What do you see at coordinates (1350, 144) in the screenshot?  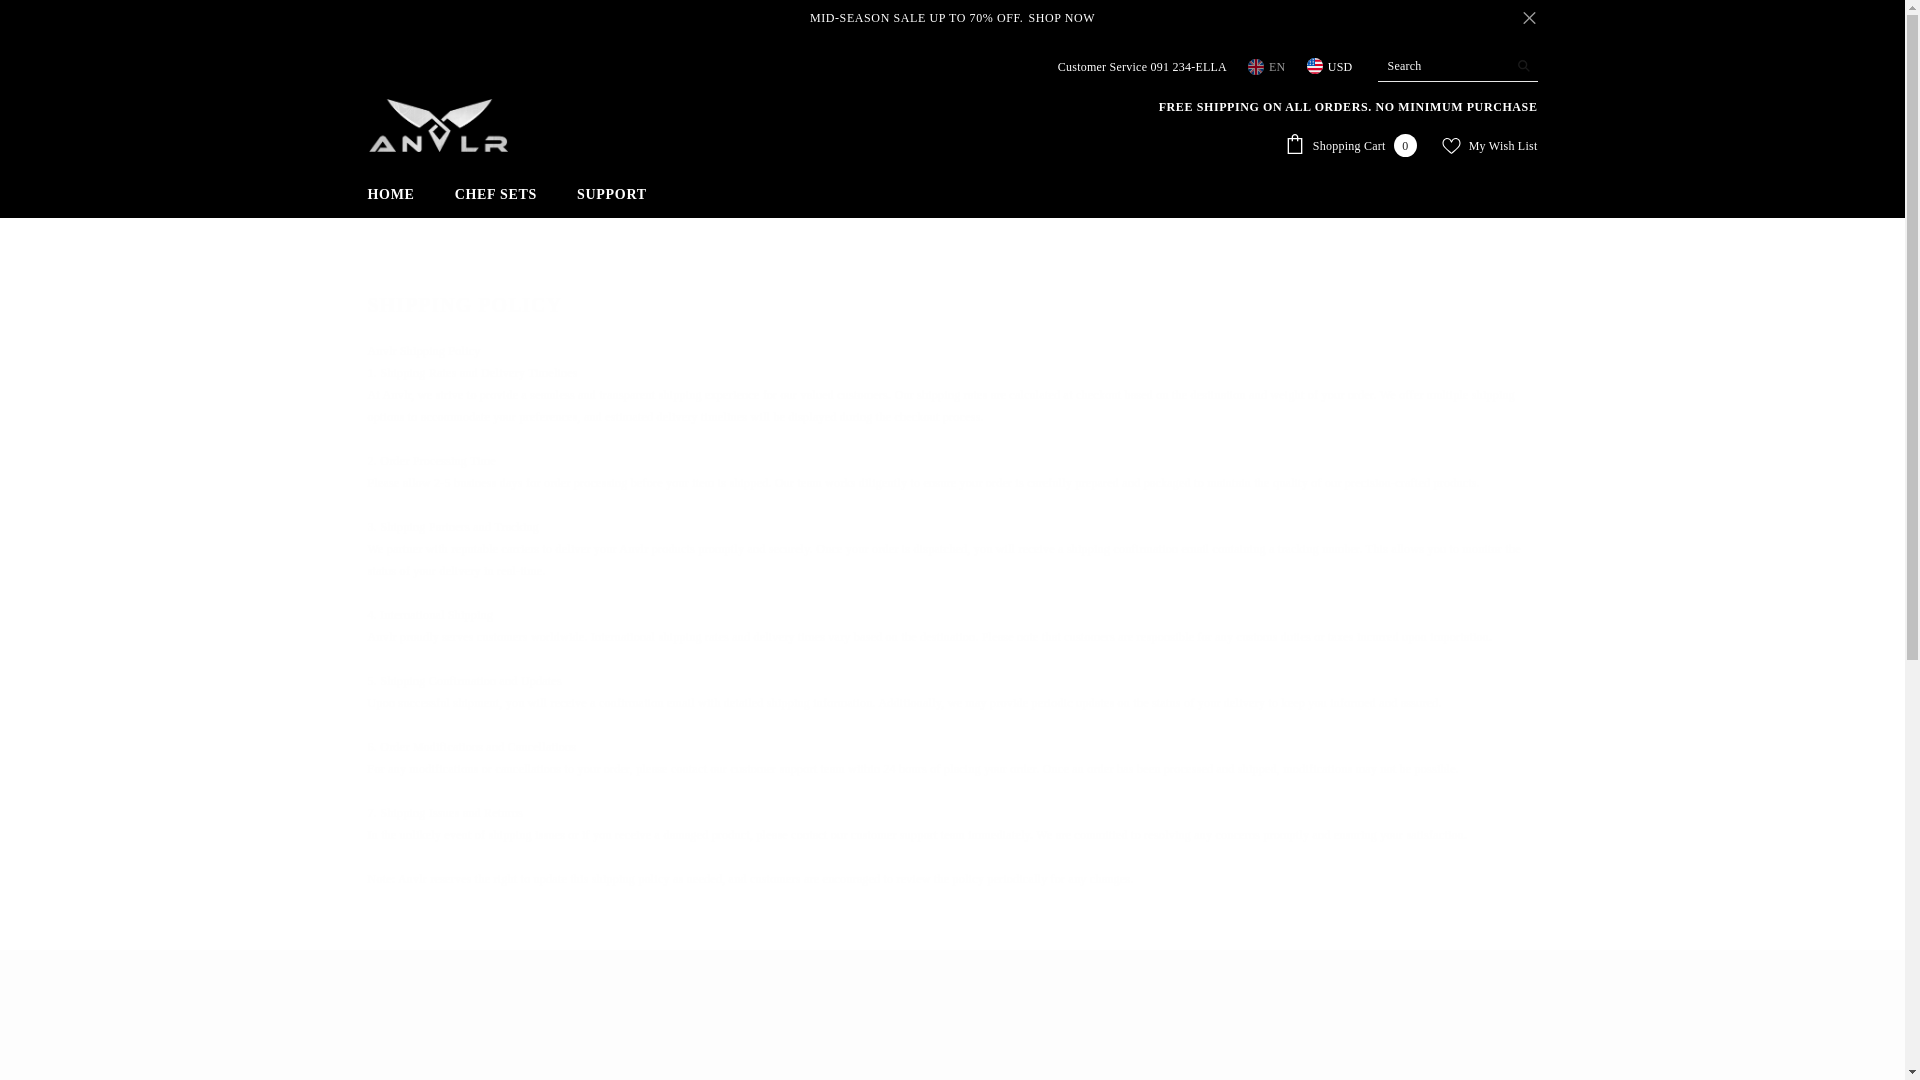 I see `CHEF SETS` at bounding box center [1350, 144].